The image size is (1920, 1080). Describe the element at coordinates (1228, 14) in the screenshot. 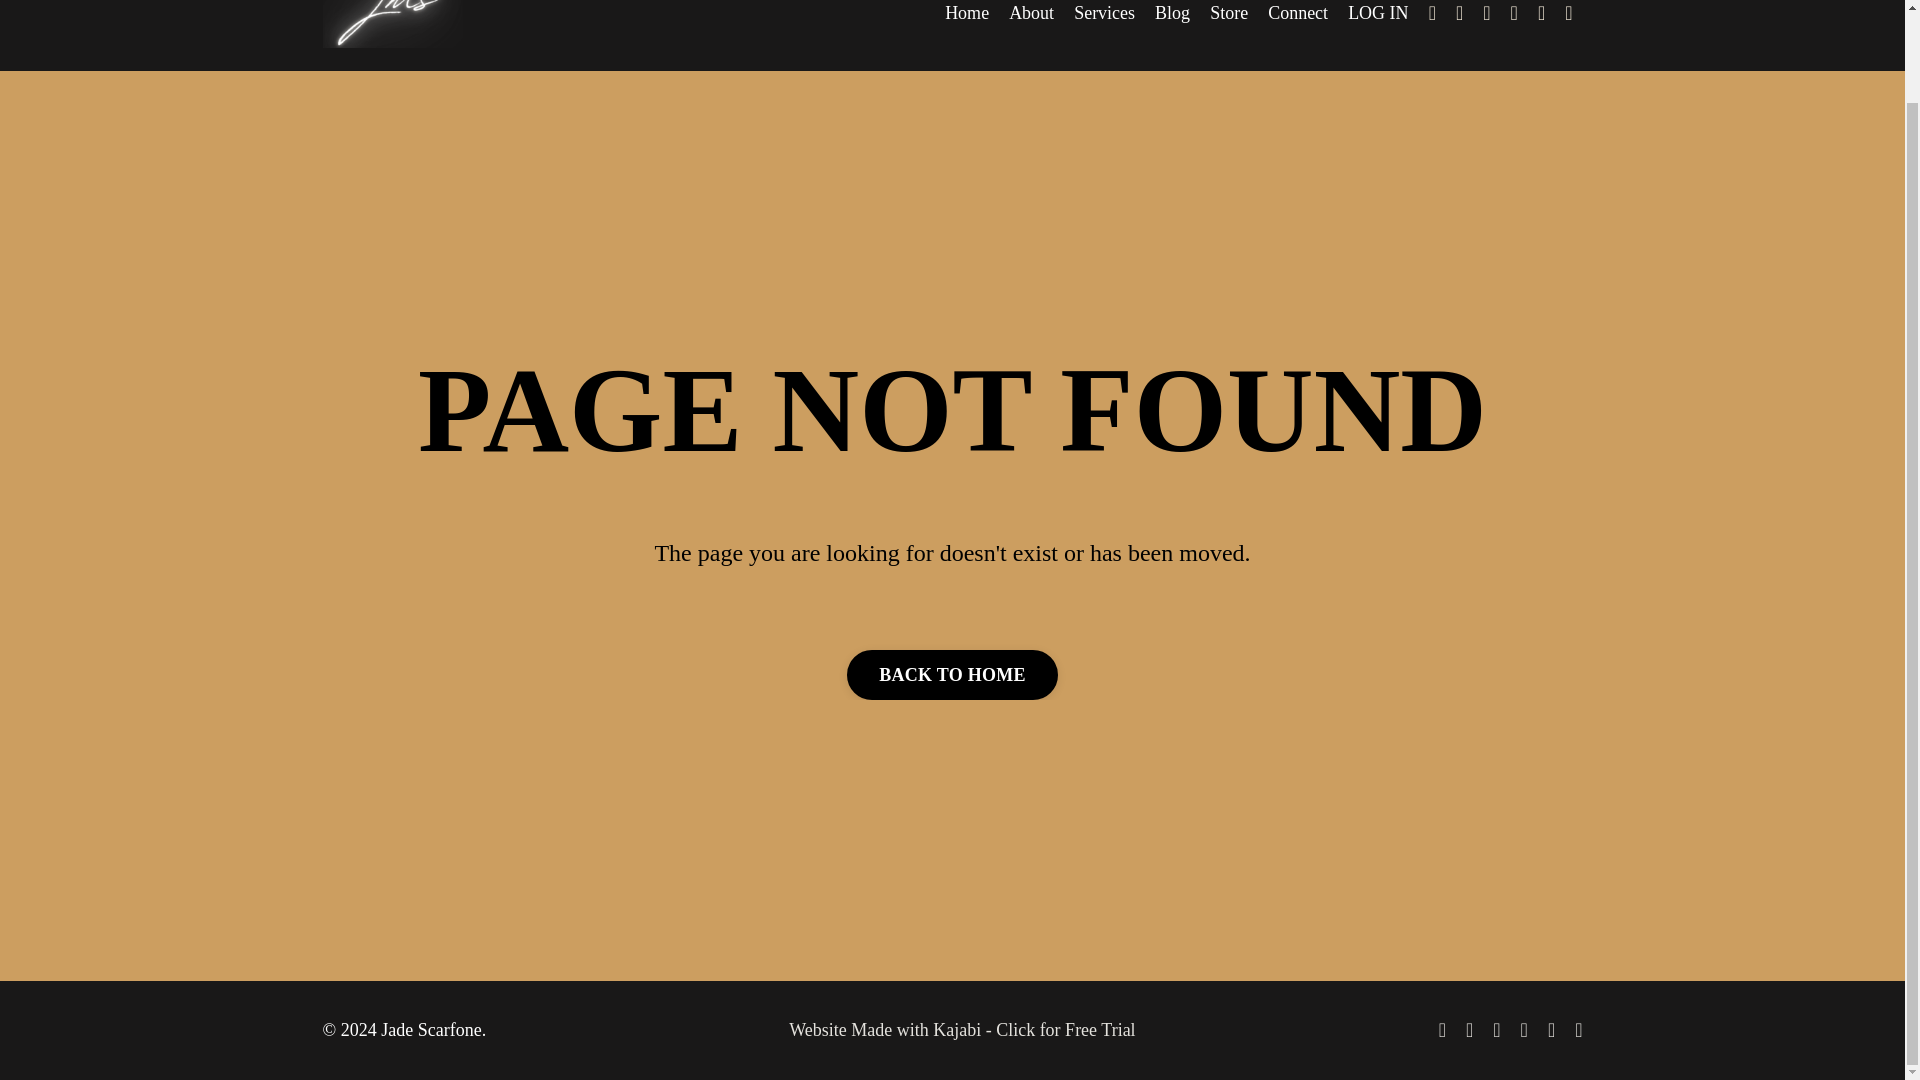

I see `Store` at that location.